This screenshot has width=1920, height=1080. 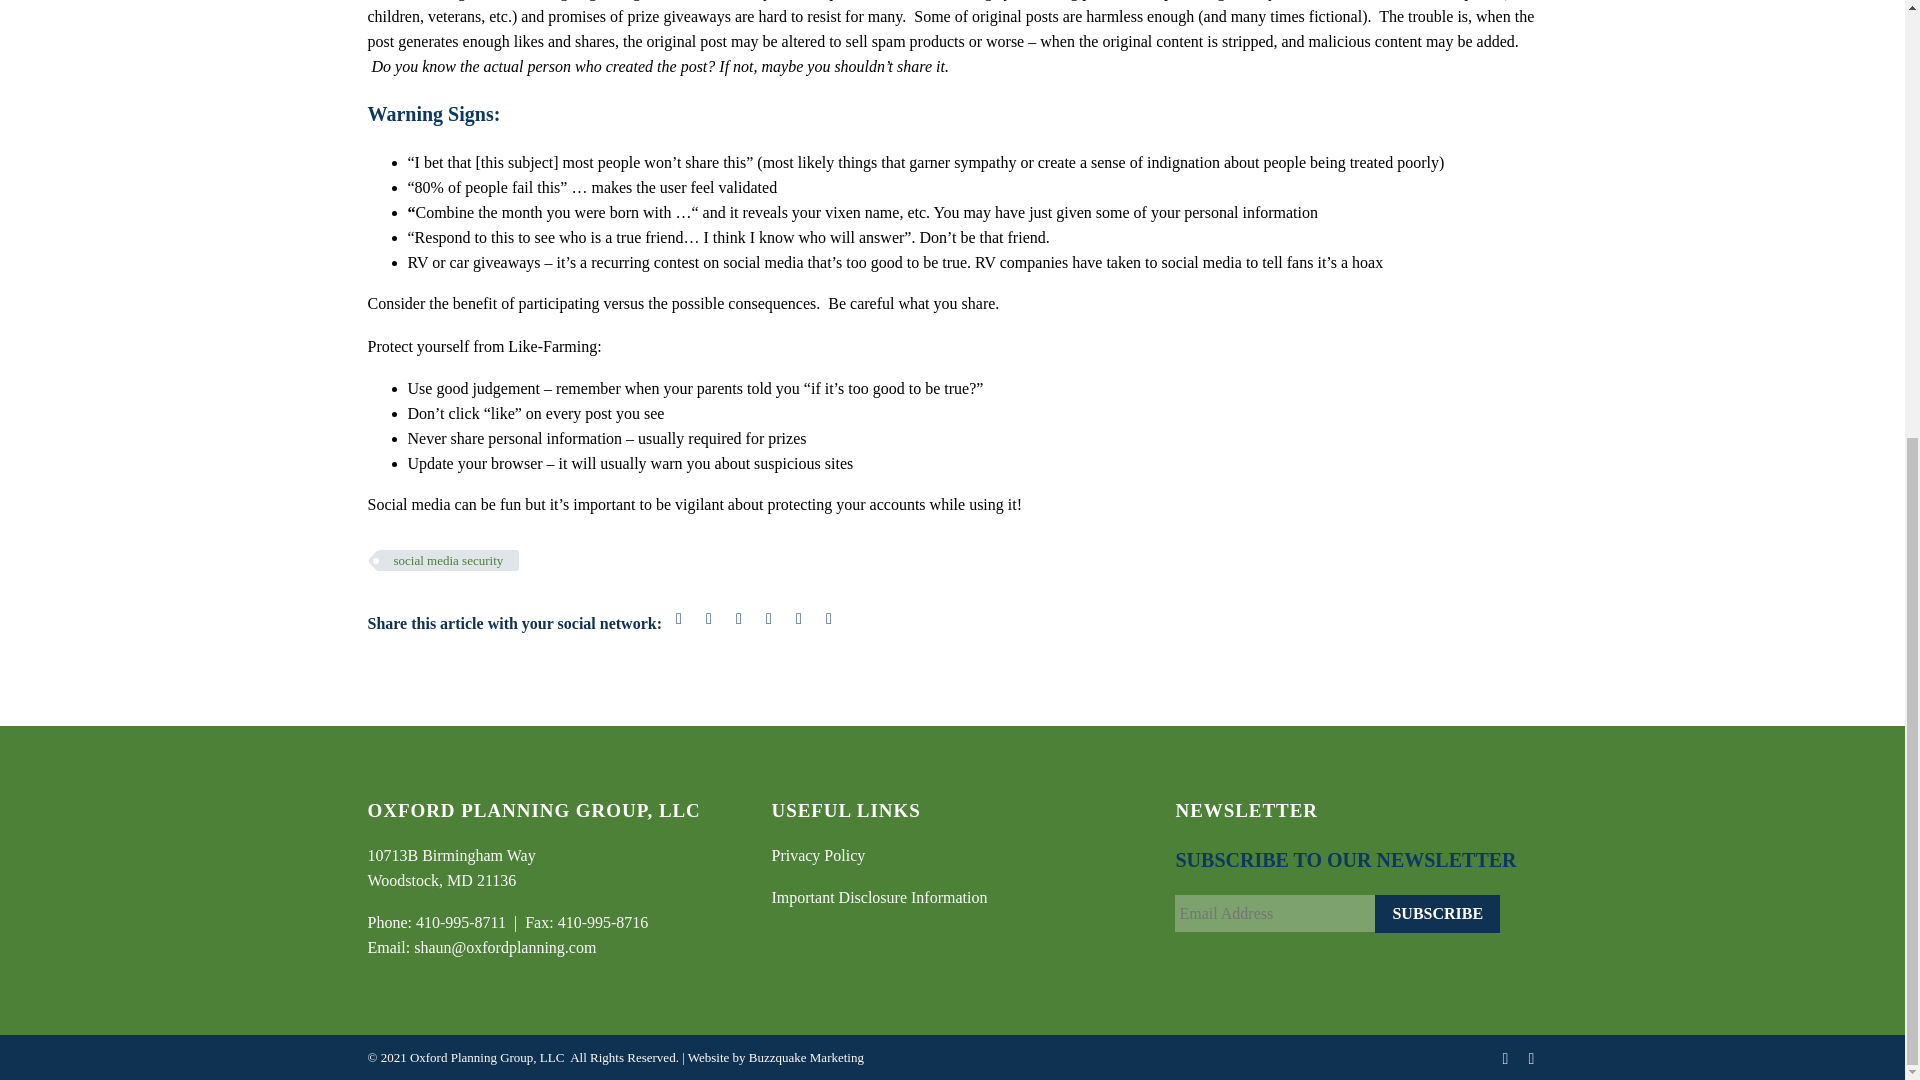 I want to click on Subscribe, so click(x=1436, y=914).